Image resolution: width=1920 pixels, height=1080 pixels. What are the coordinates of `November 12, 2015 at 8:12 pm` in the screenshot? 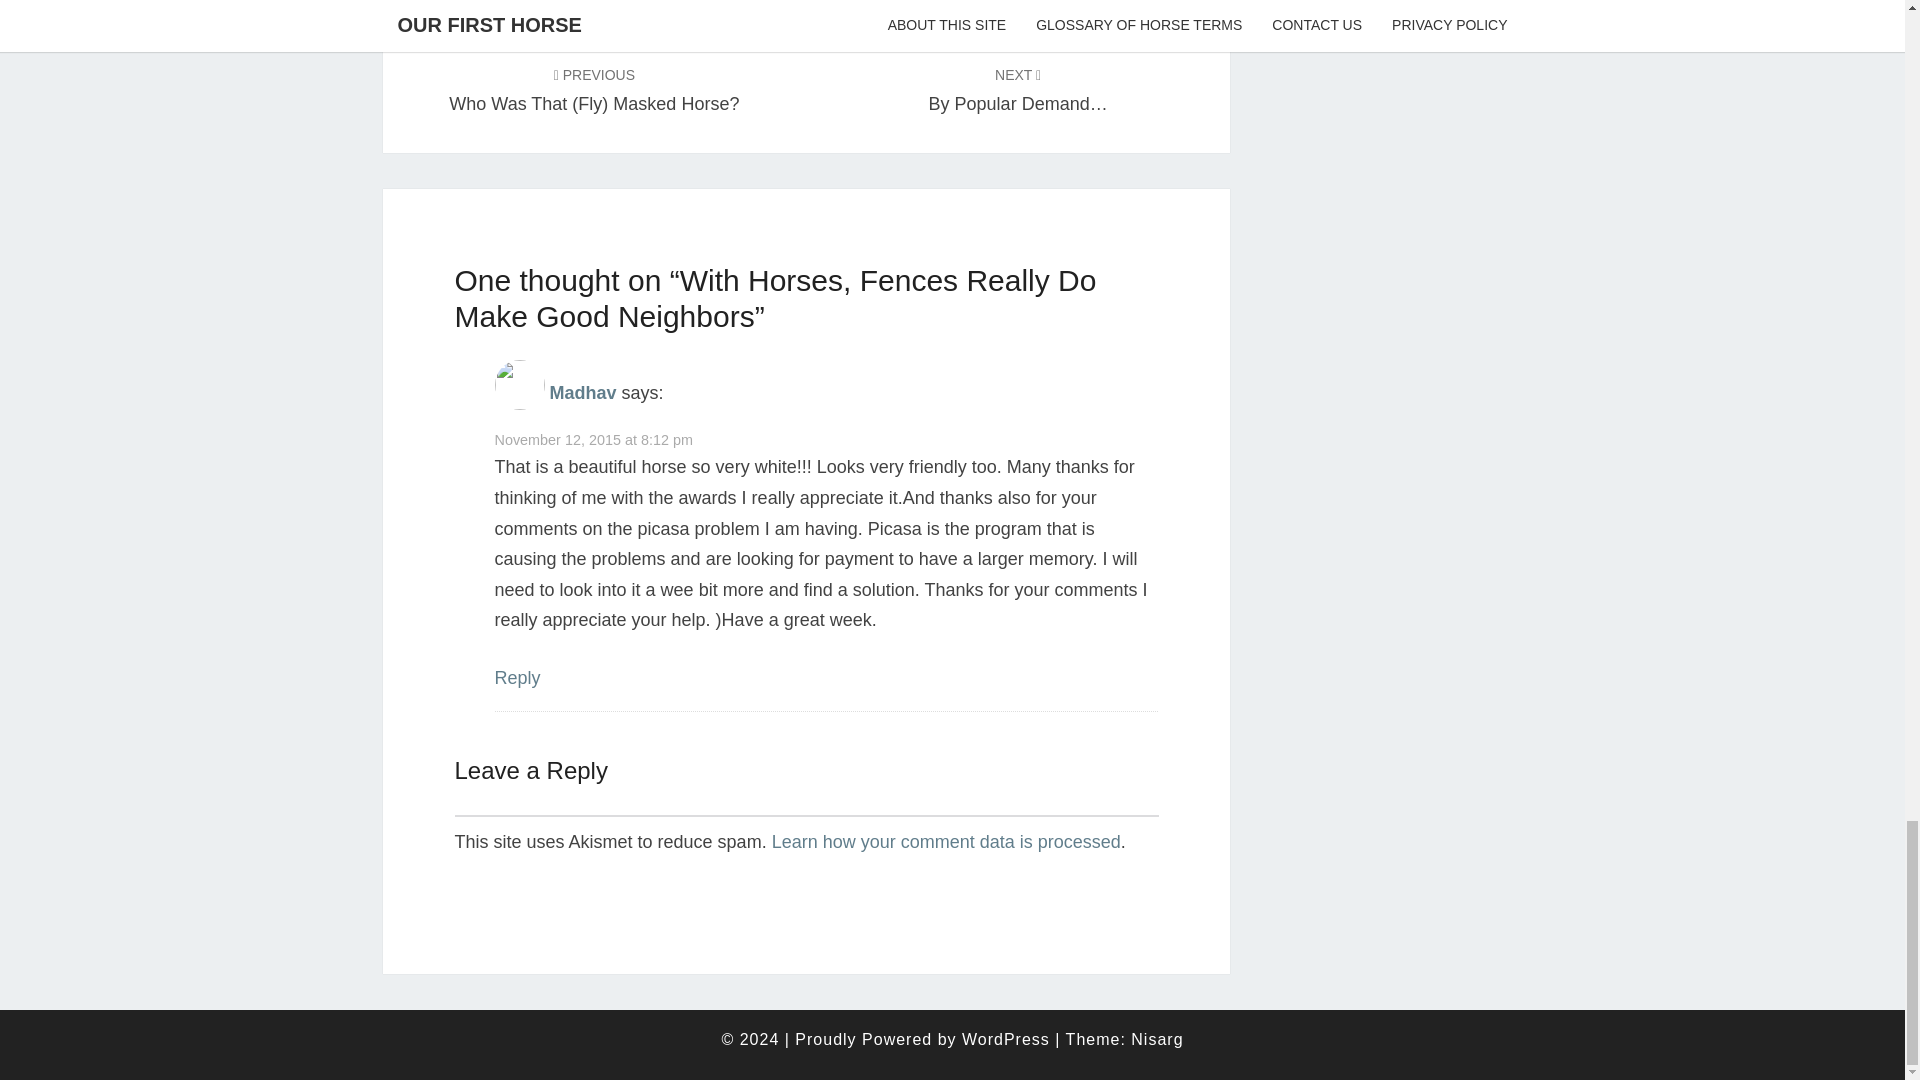 It's located at (592, 440).